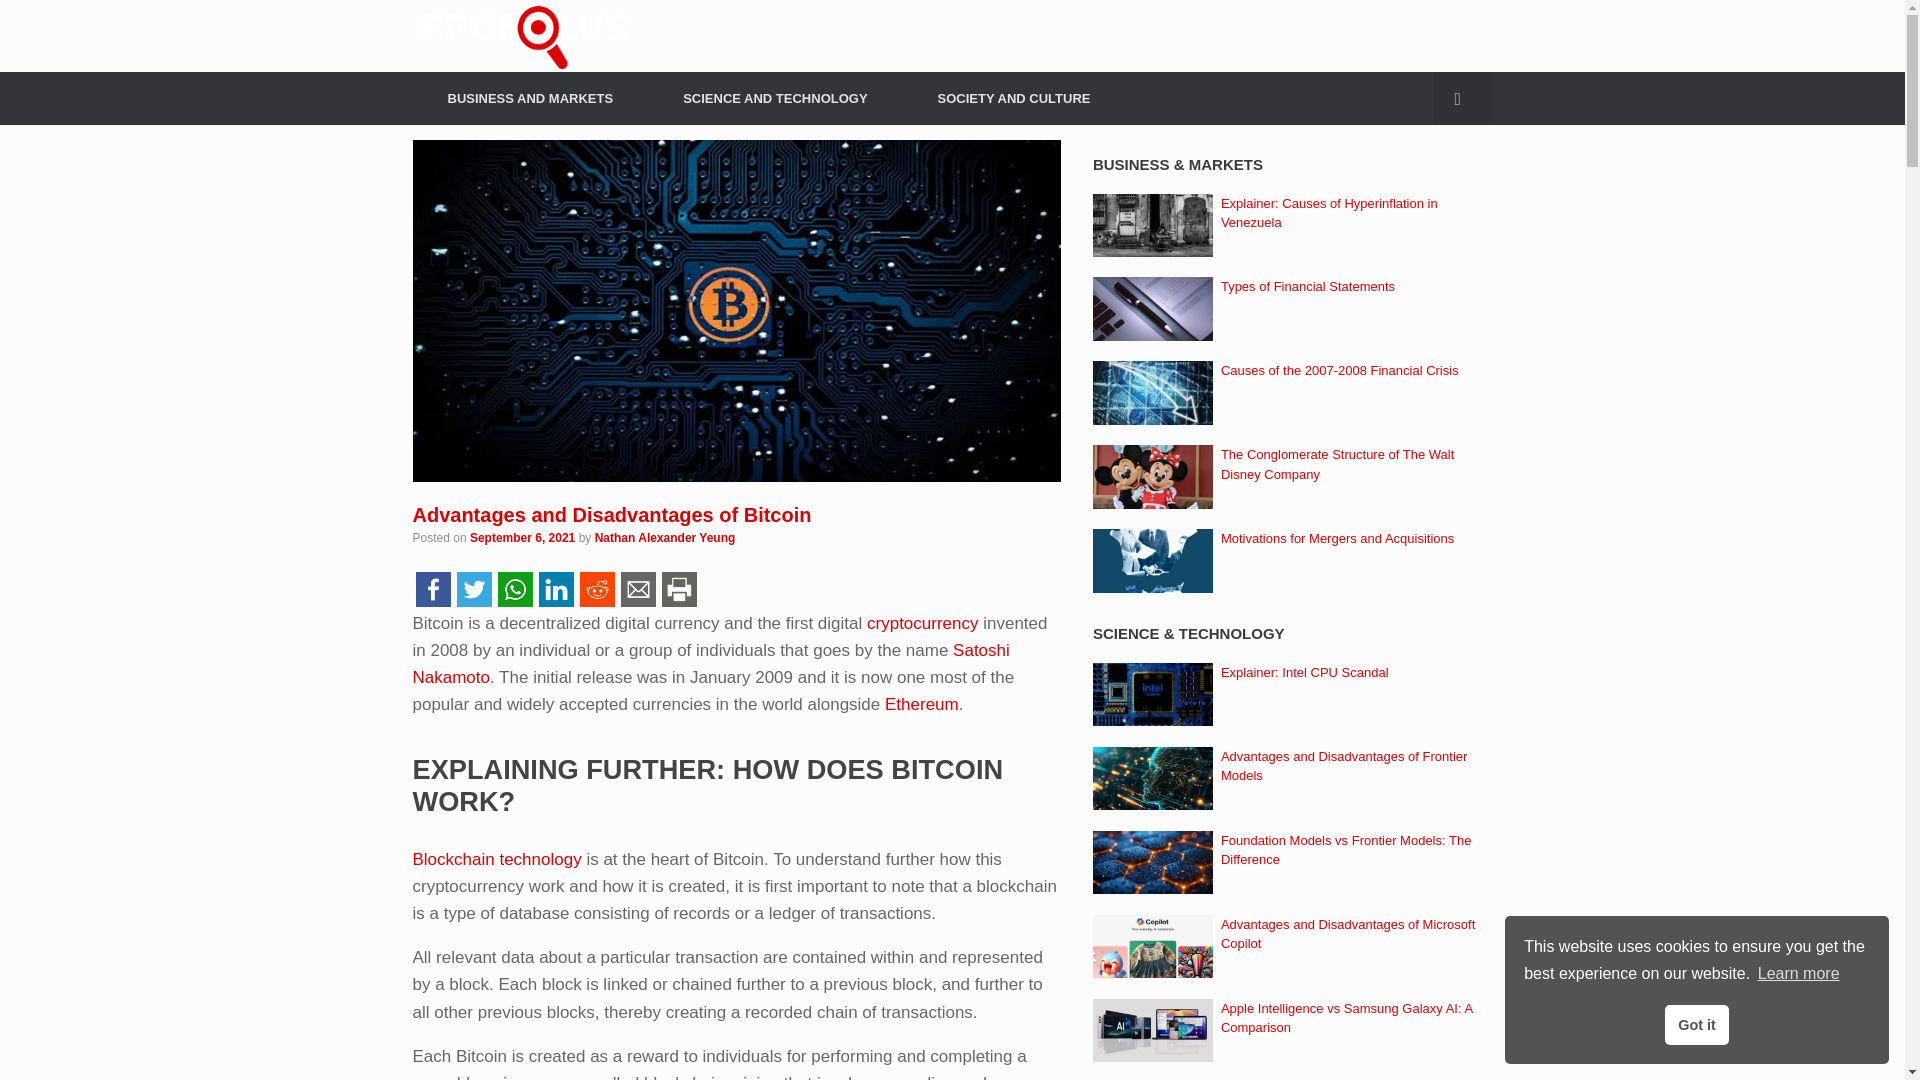 The width and height of the screenshot is (1920, 1080). Describe the element at coordinates (665, 538) in the screenshot. I see `Nathan Alexander Yeung` at that location.